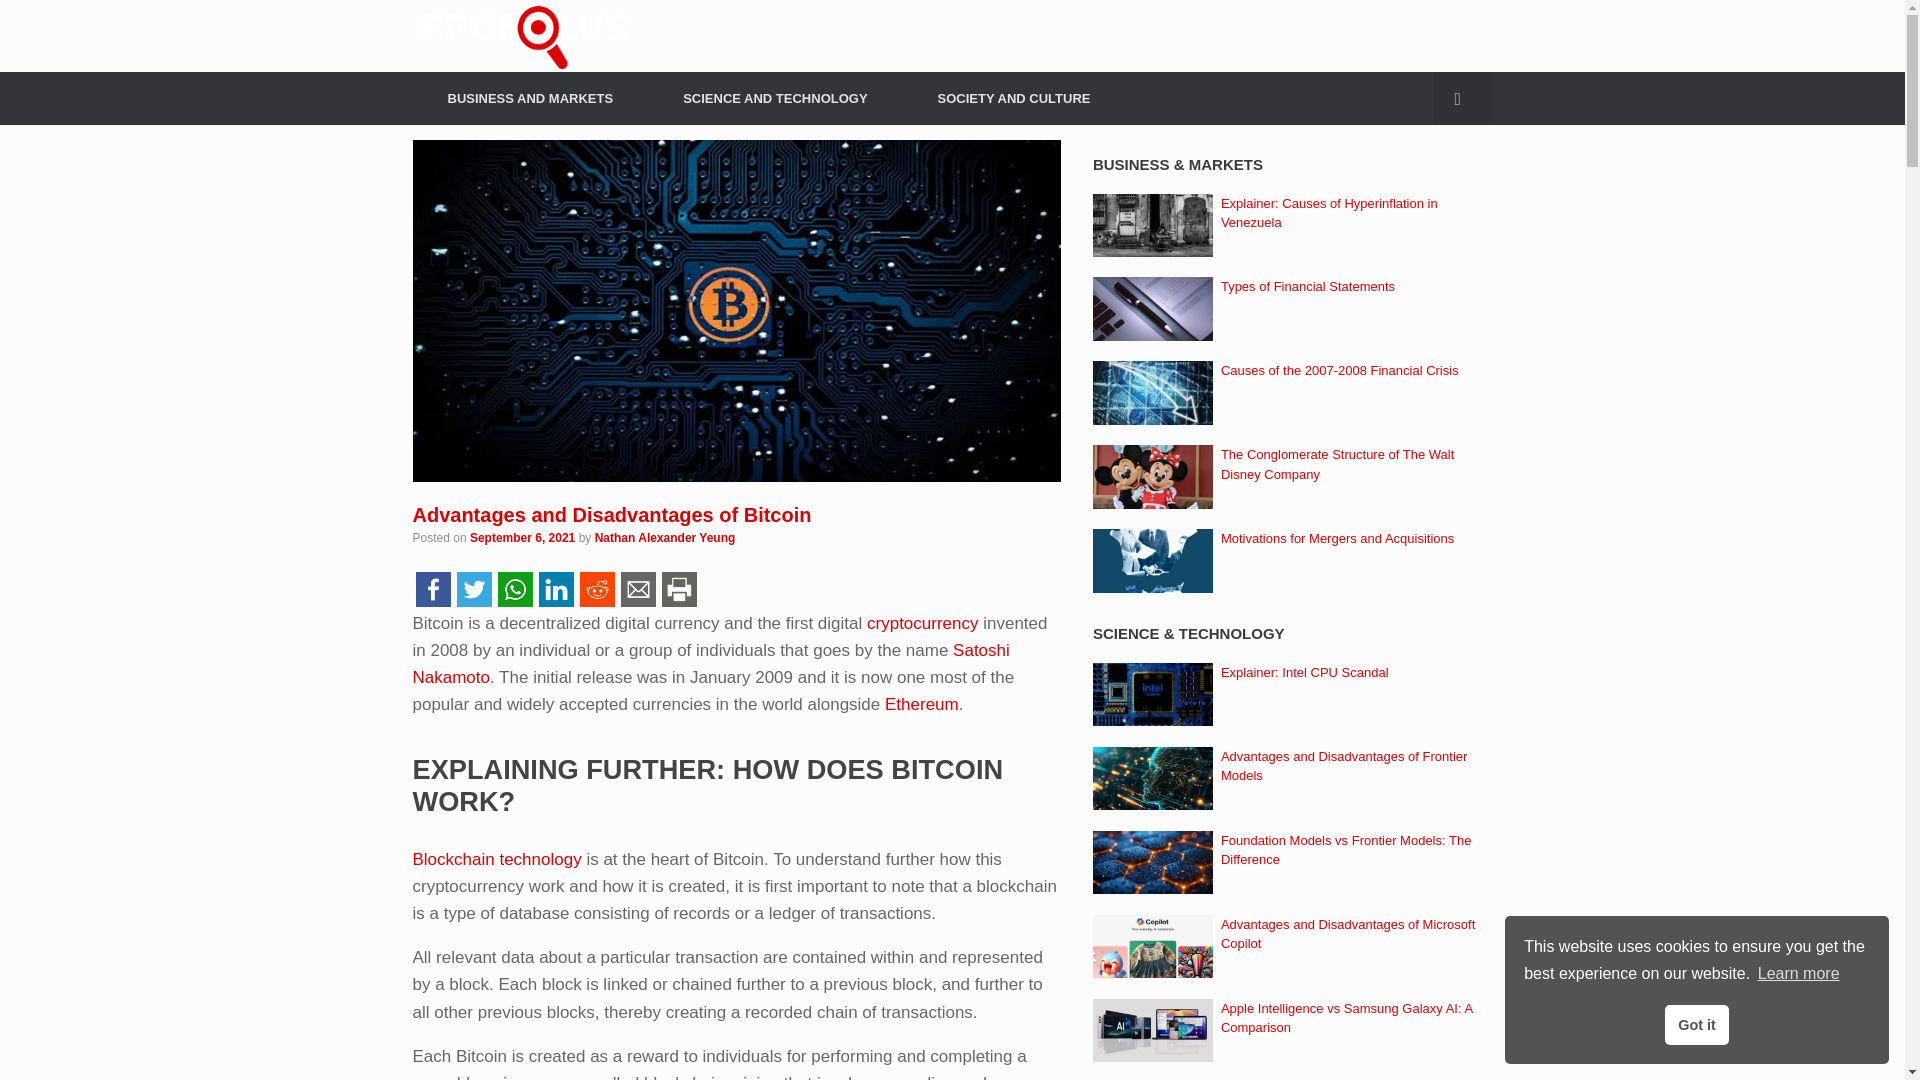 The width and height of the screenshot is (1920, 1080). Describe the element at coordinates (665, 538) in the screenshot. I see `Nathan Alexander Yeung` at that location.